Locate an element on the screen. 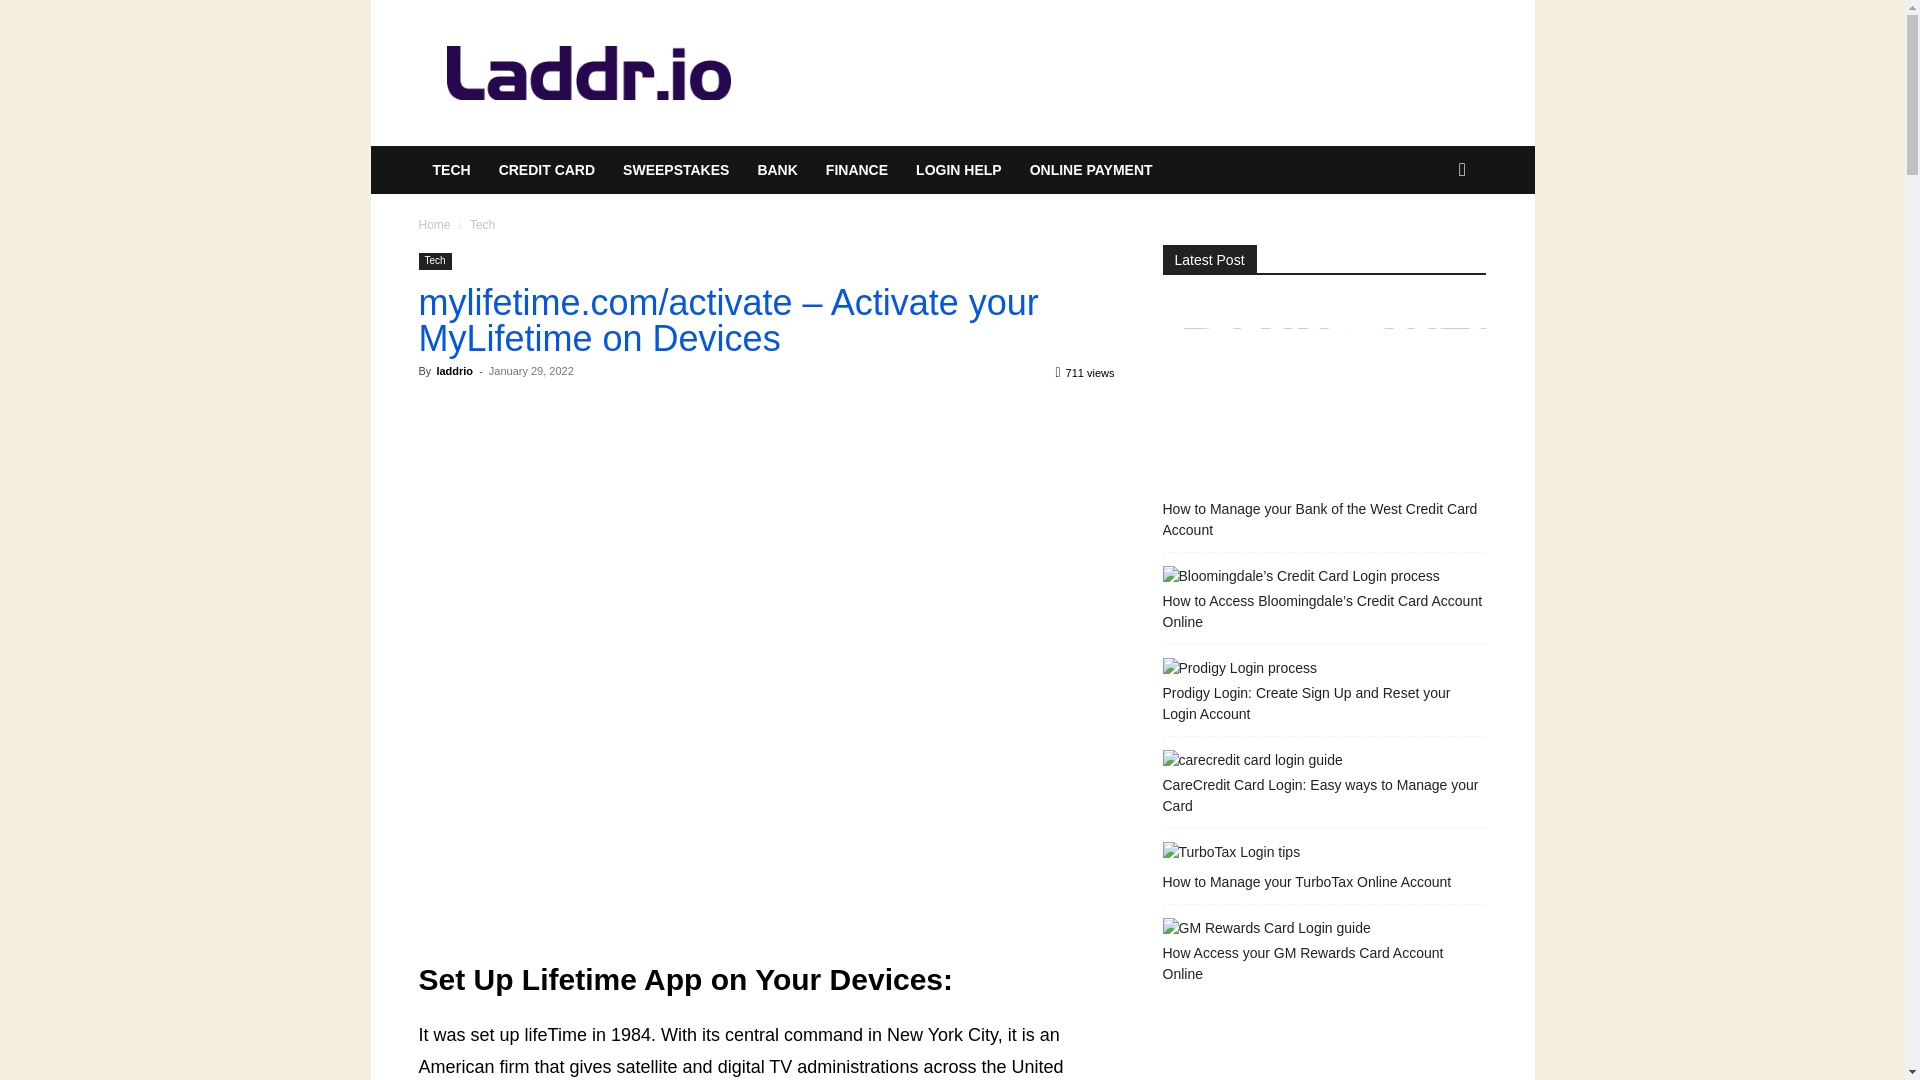 This screenshot has height=1080, width=1920. TECH is located at coordinates (450, 170).